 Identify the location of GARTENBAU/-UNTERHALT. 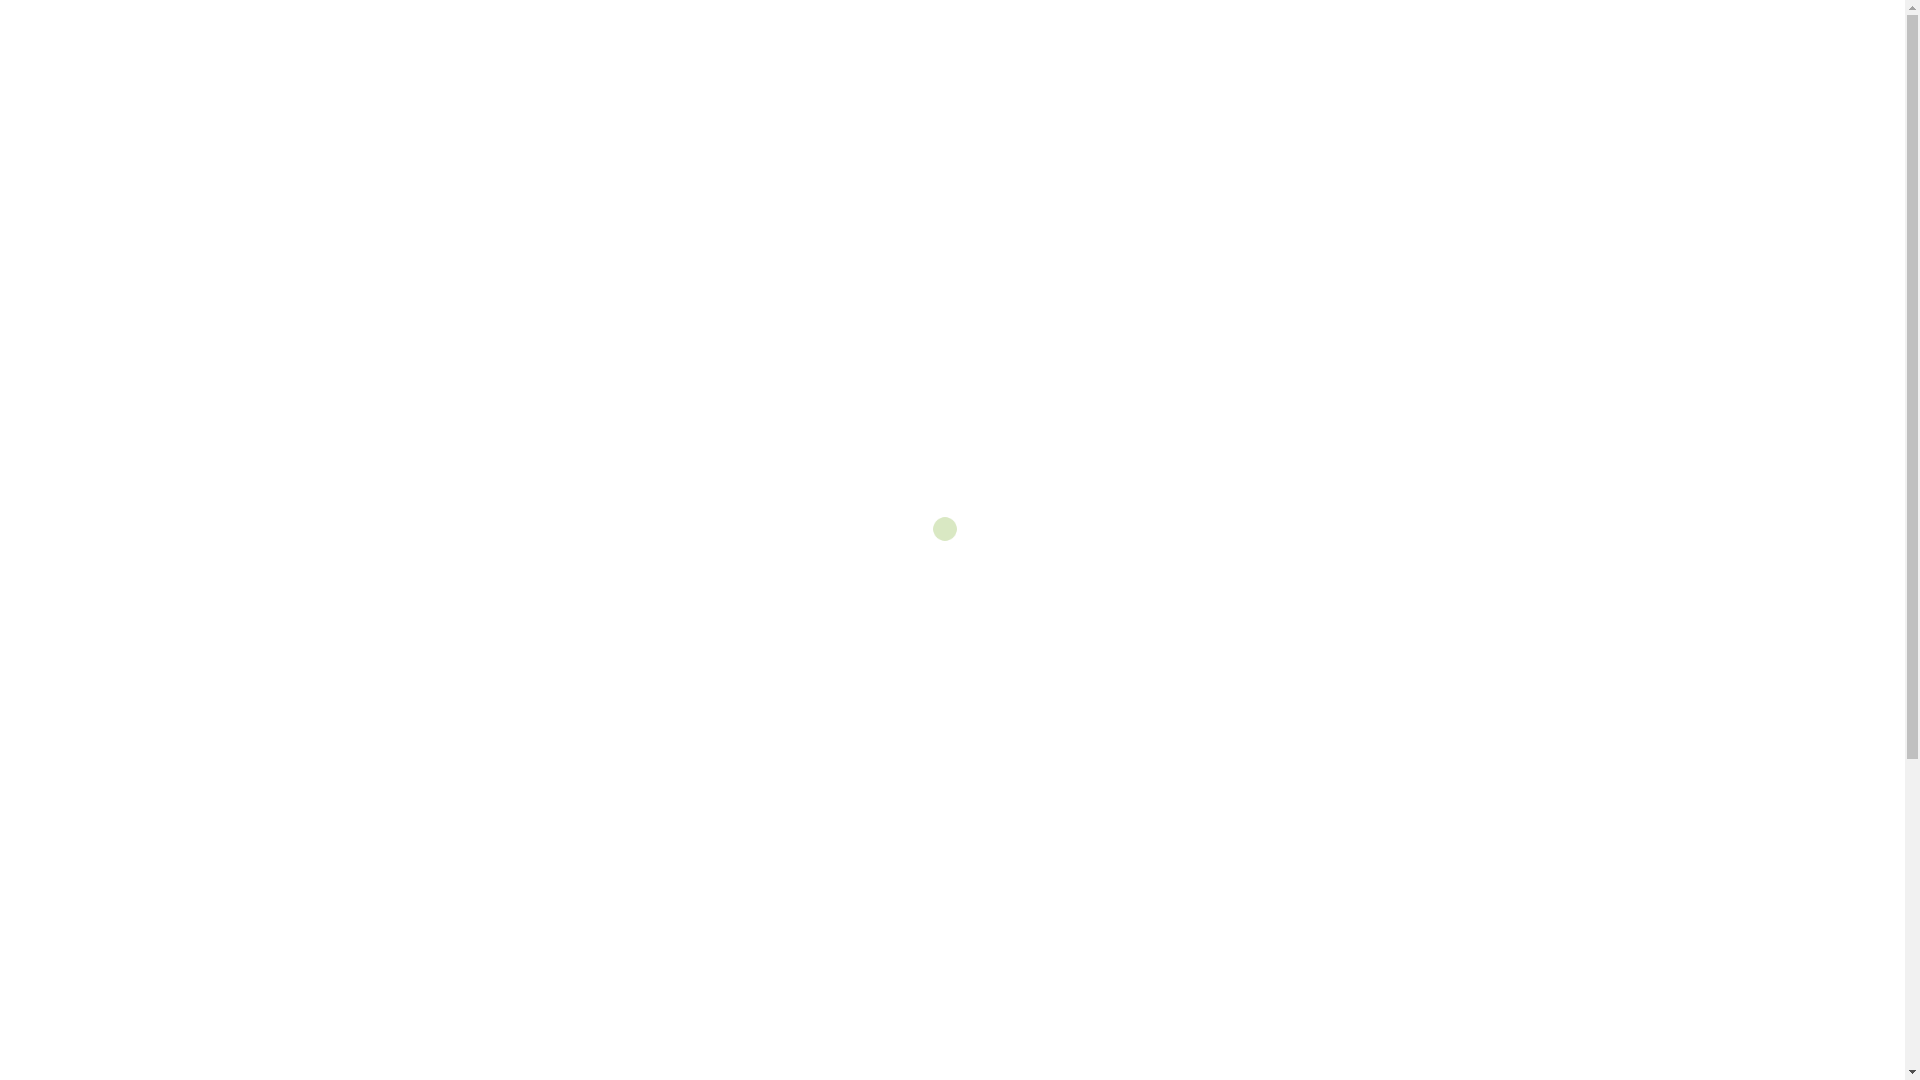
(1136, 84).